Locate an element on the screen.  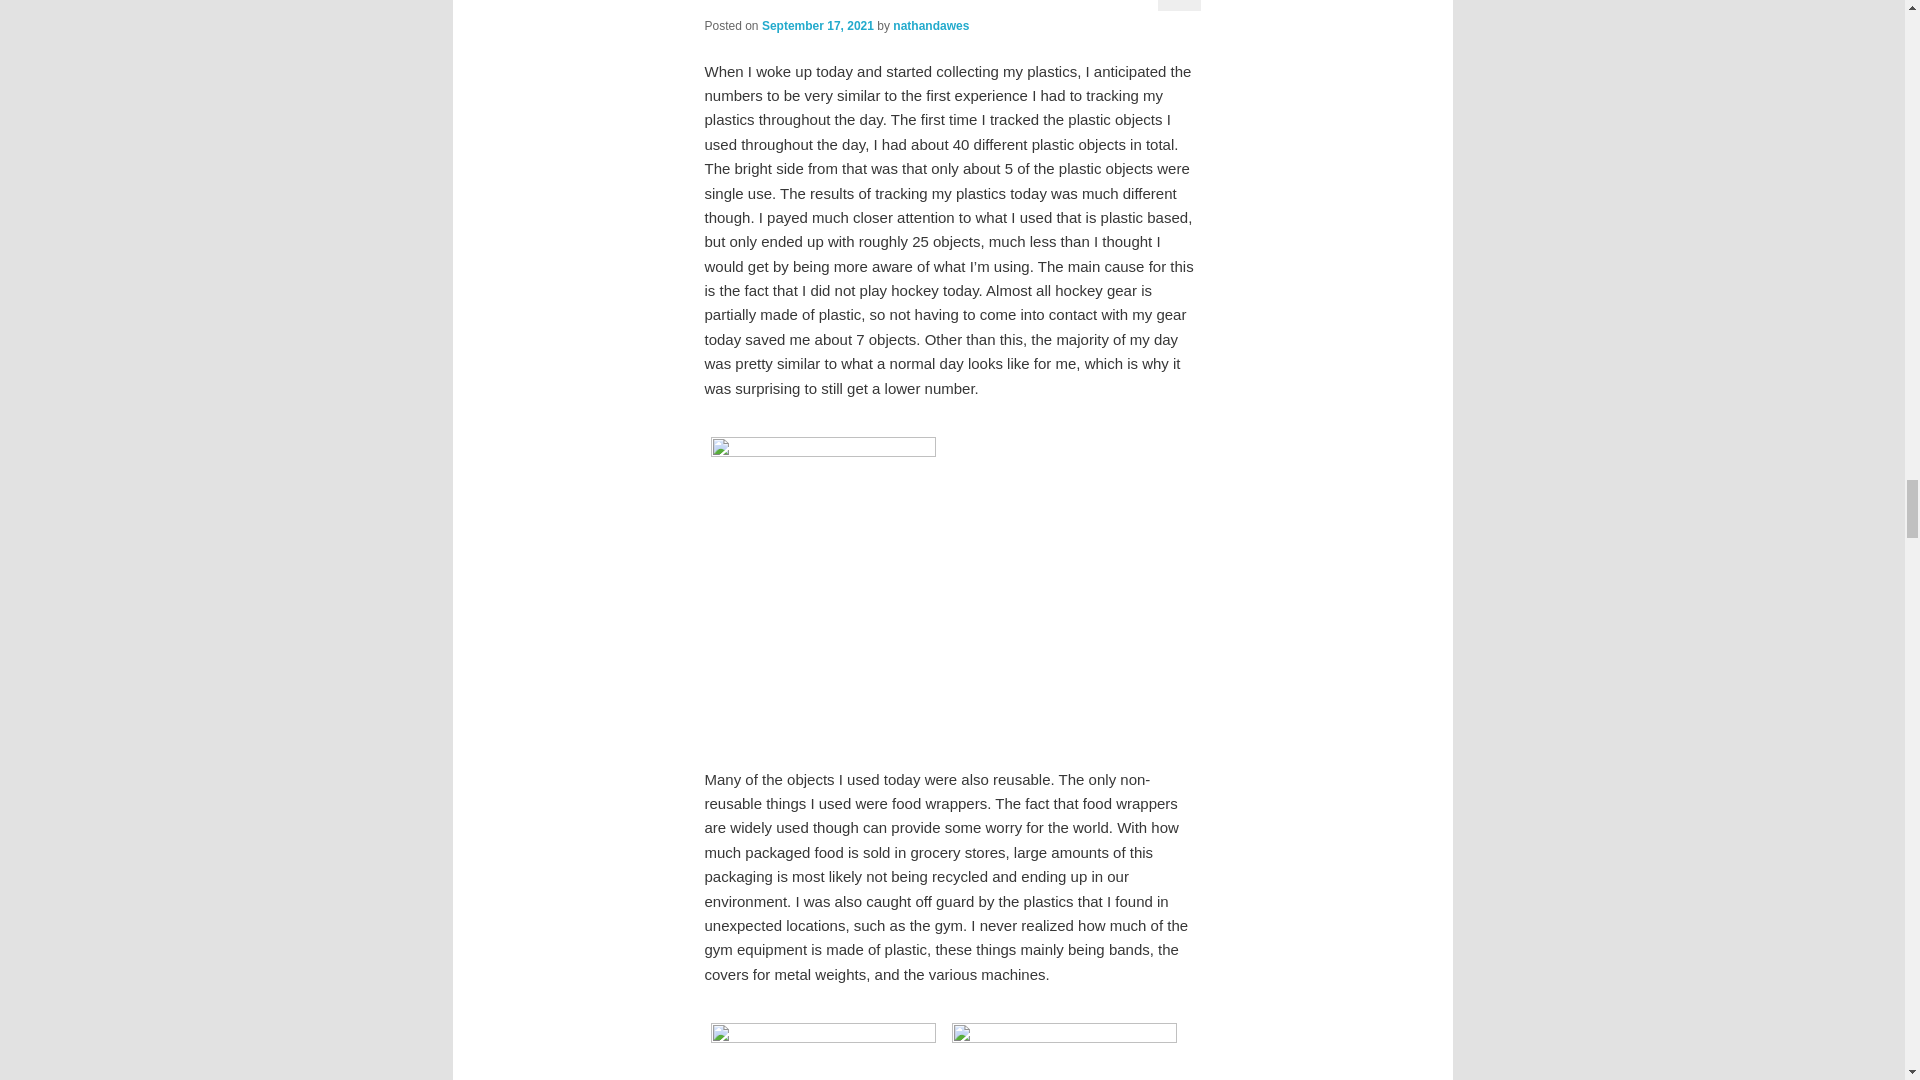
View all posts by nathandawes is located at coordinates (930, 26).